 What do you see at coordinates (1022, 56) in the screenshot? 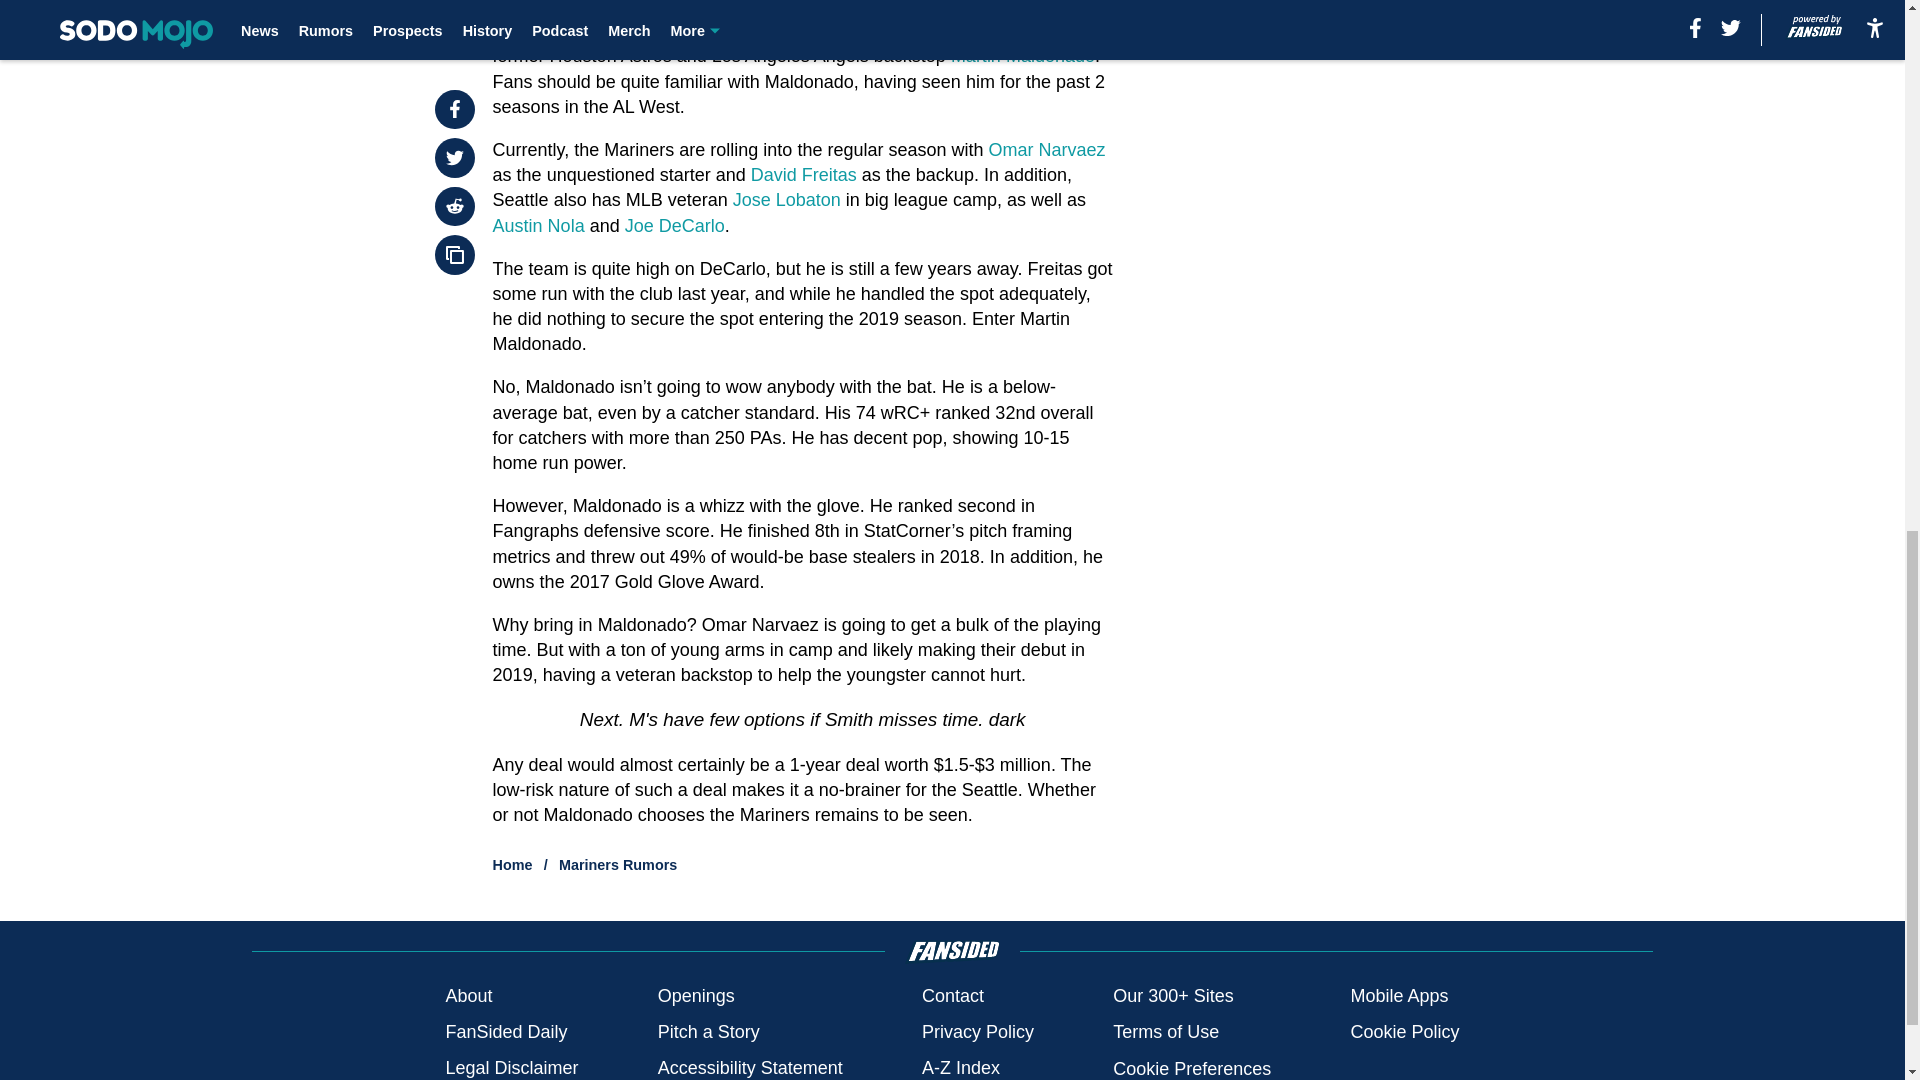
I see `Martin Maldonado` at bounding box center [1022, 56].